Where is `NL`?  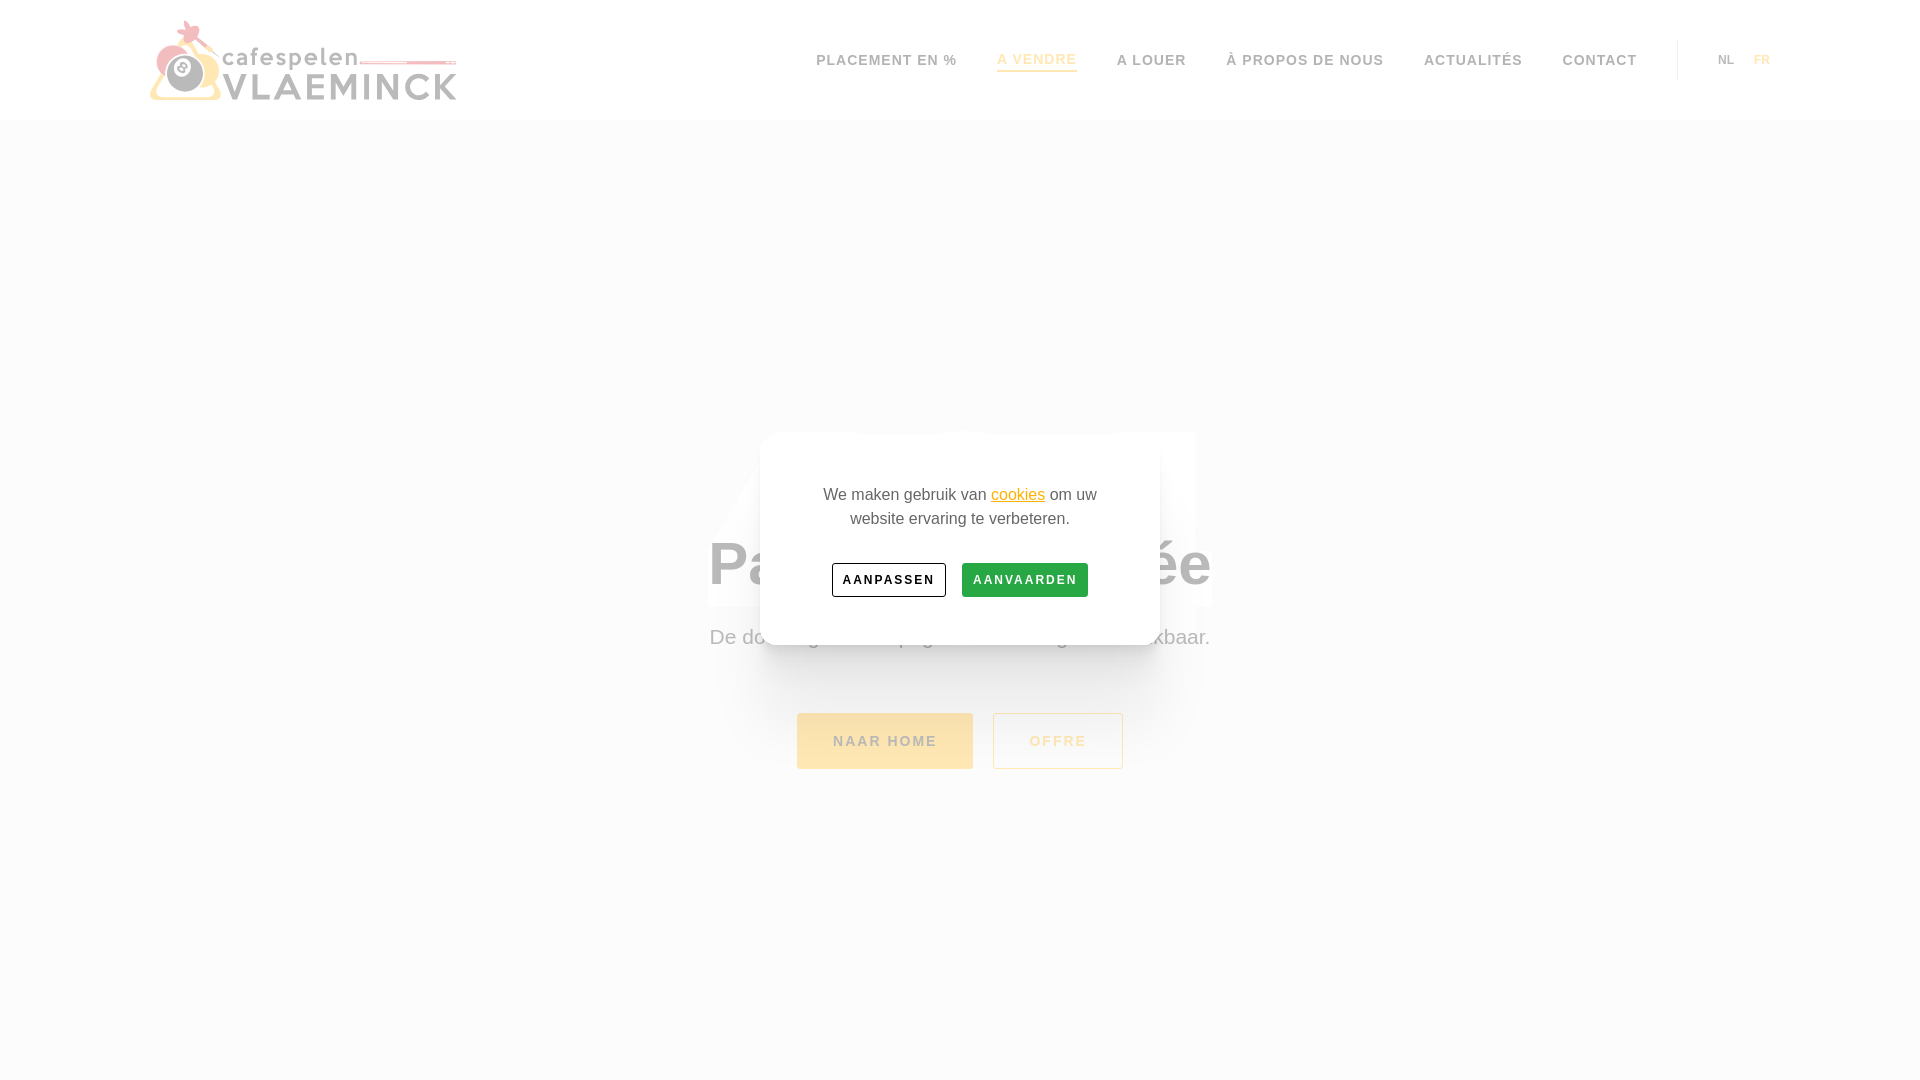 NL is located at coordinates (1726, 60).